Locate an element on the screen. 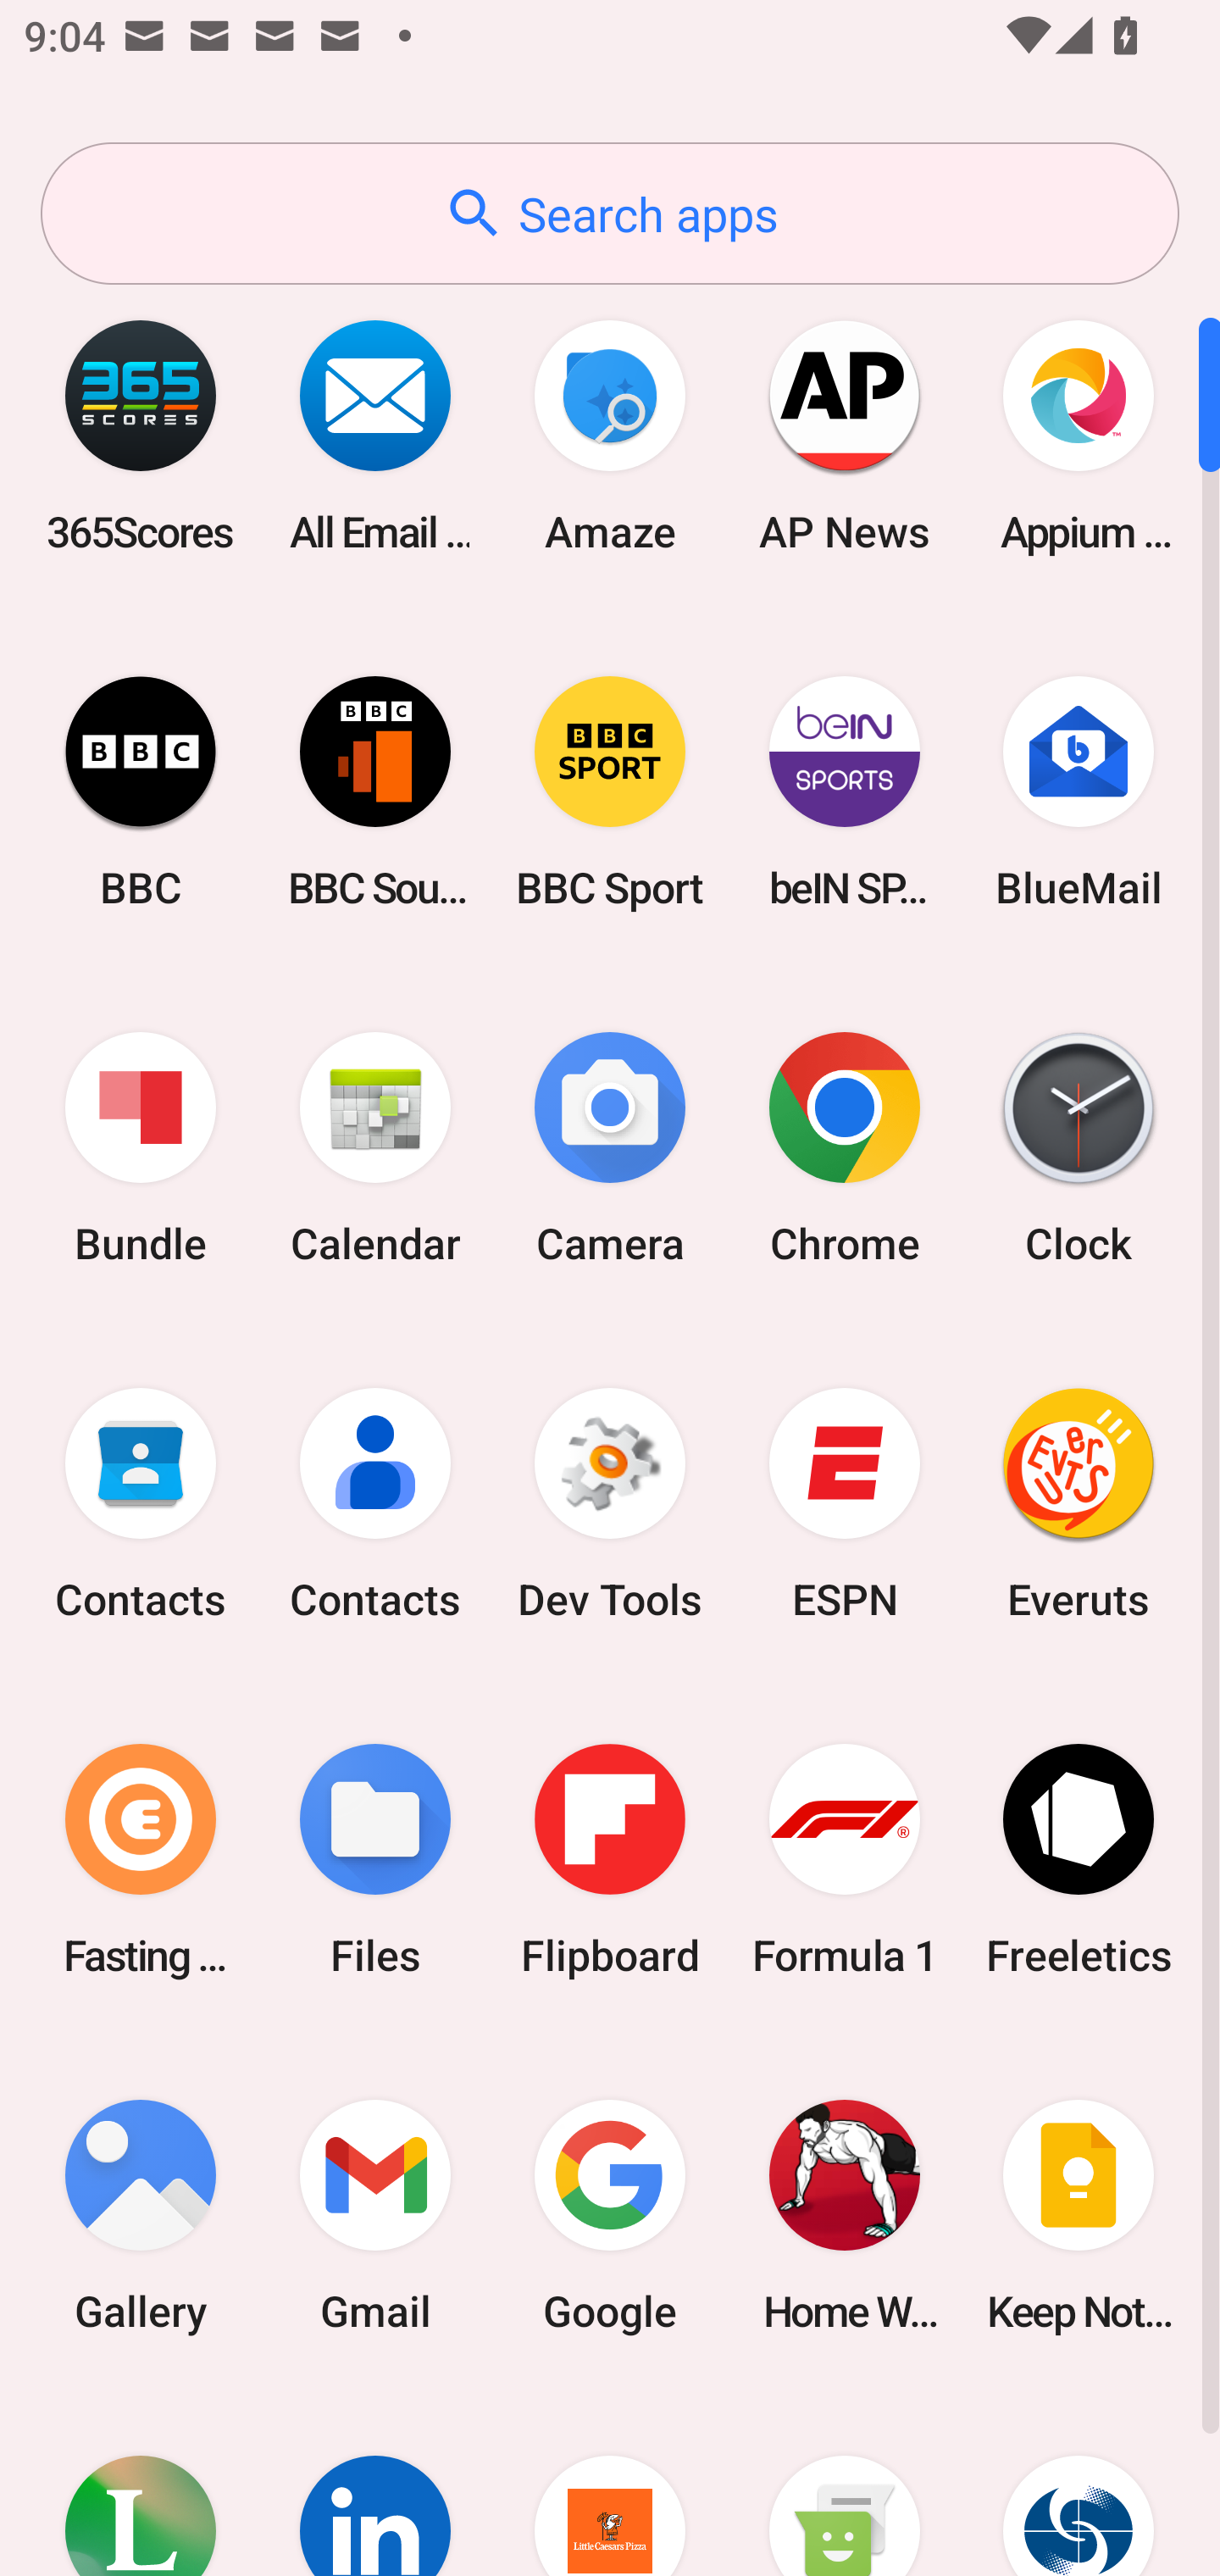 The image size is (1220, 2576). Gmail is located at coordinates (375, 2215).